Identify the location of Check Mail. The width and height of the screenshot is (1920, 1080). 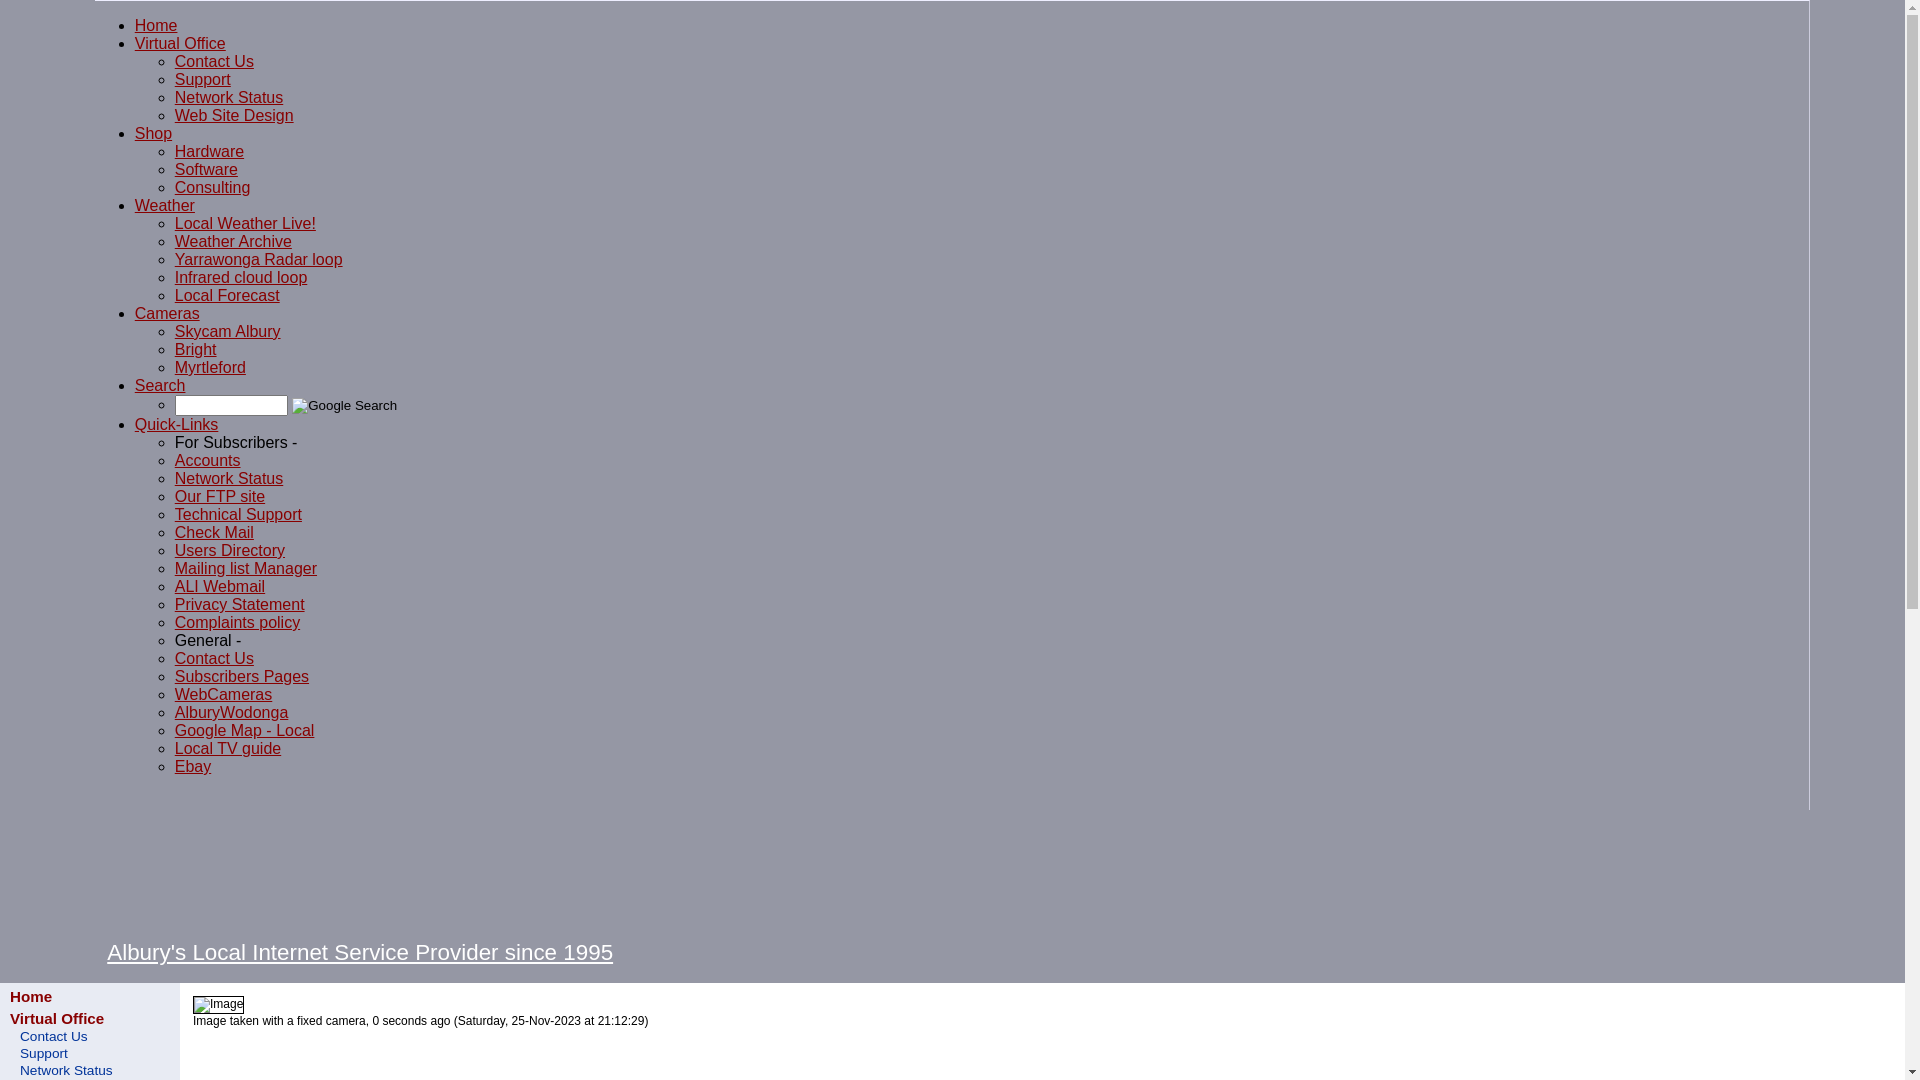
(214, 532).